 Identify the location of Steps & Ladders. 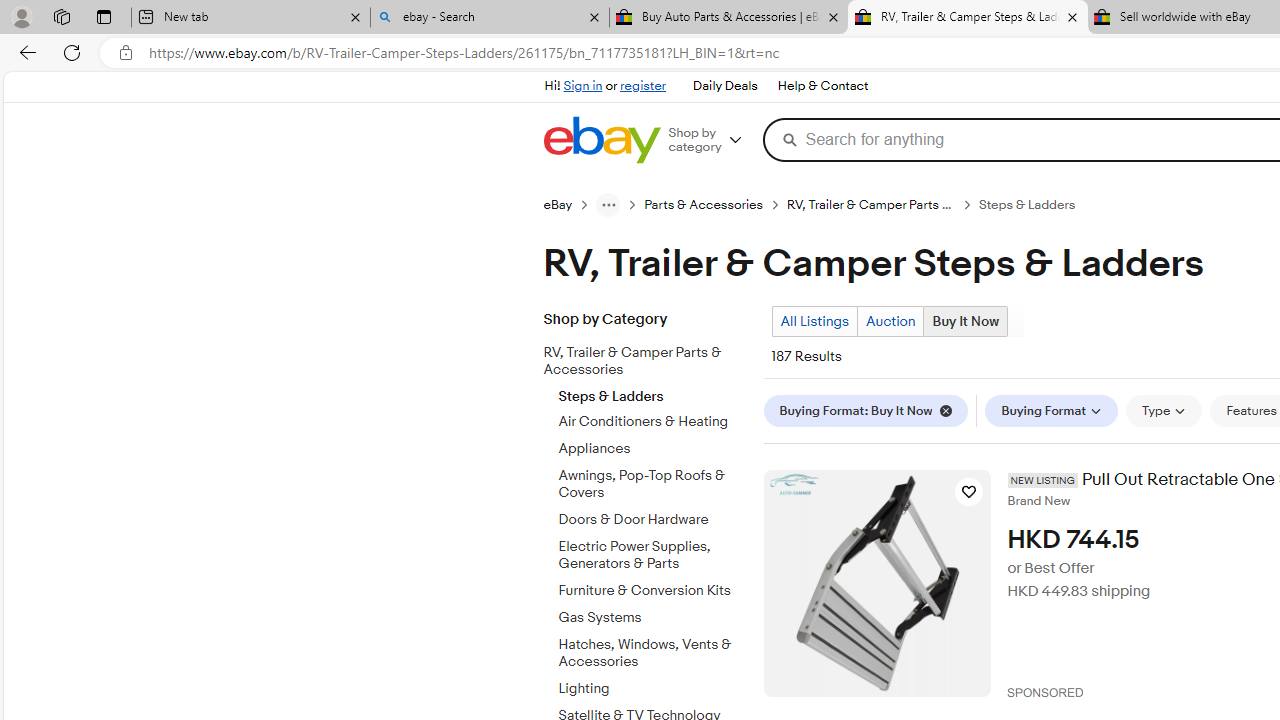
(653, 392).